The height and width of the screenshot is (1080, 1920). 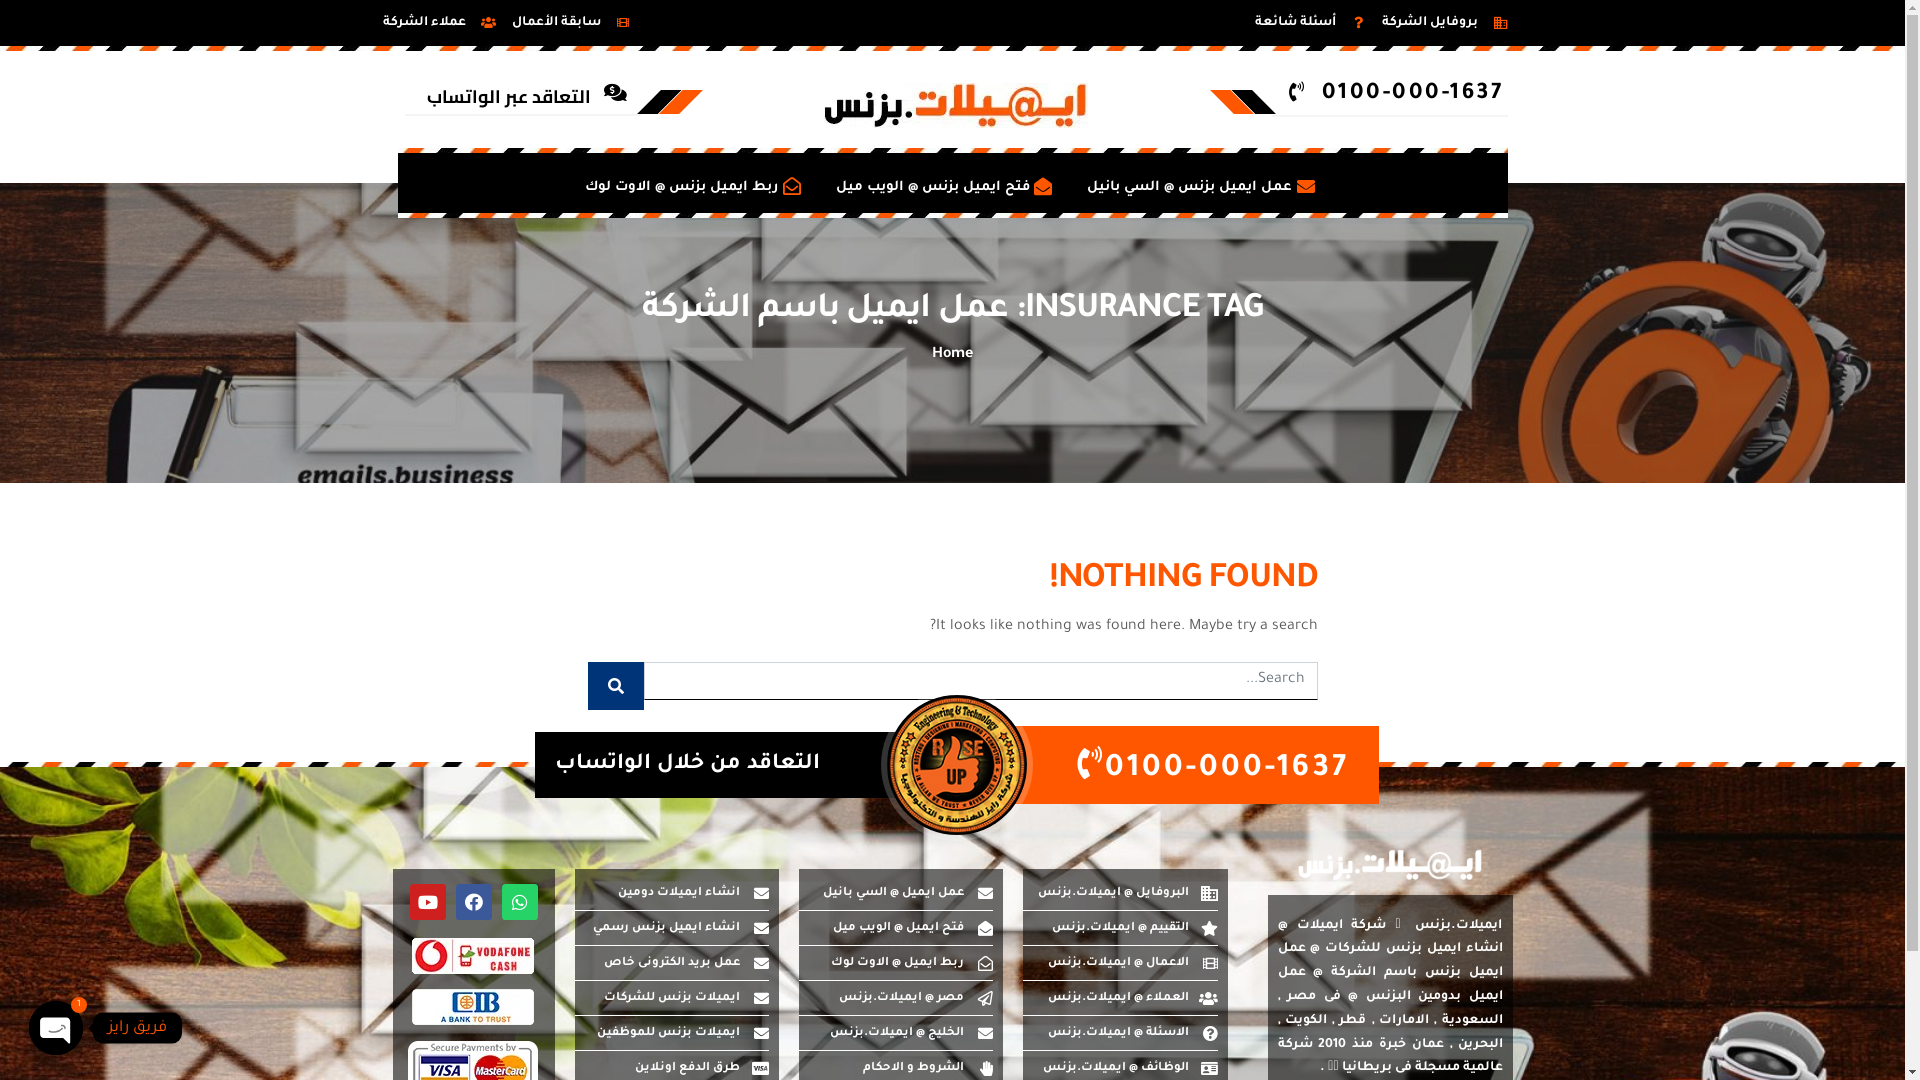 I want to click on 0100-000-1637, so click(x=1166, y=765).